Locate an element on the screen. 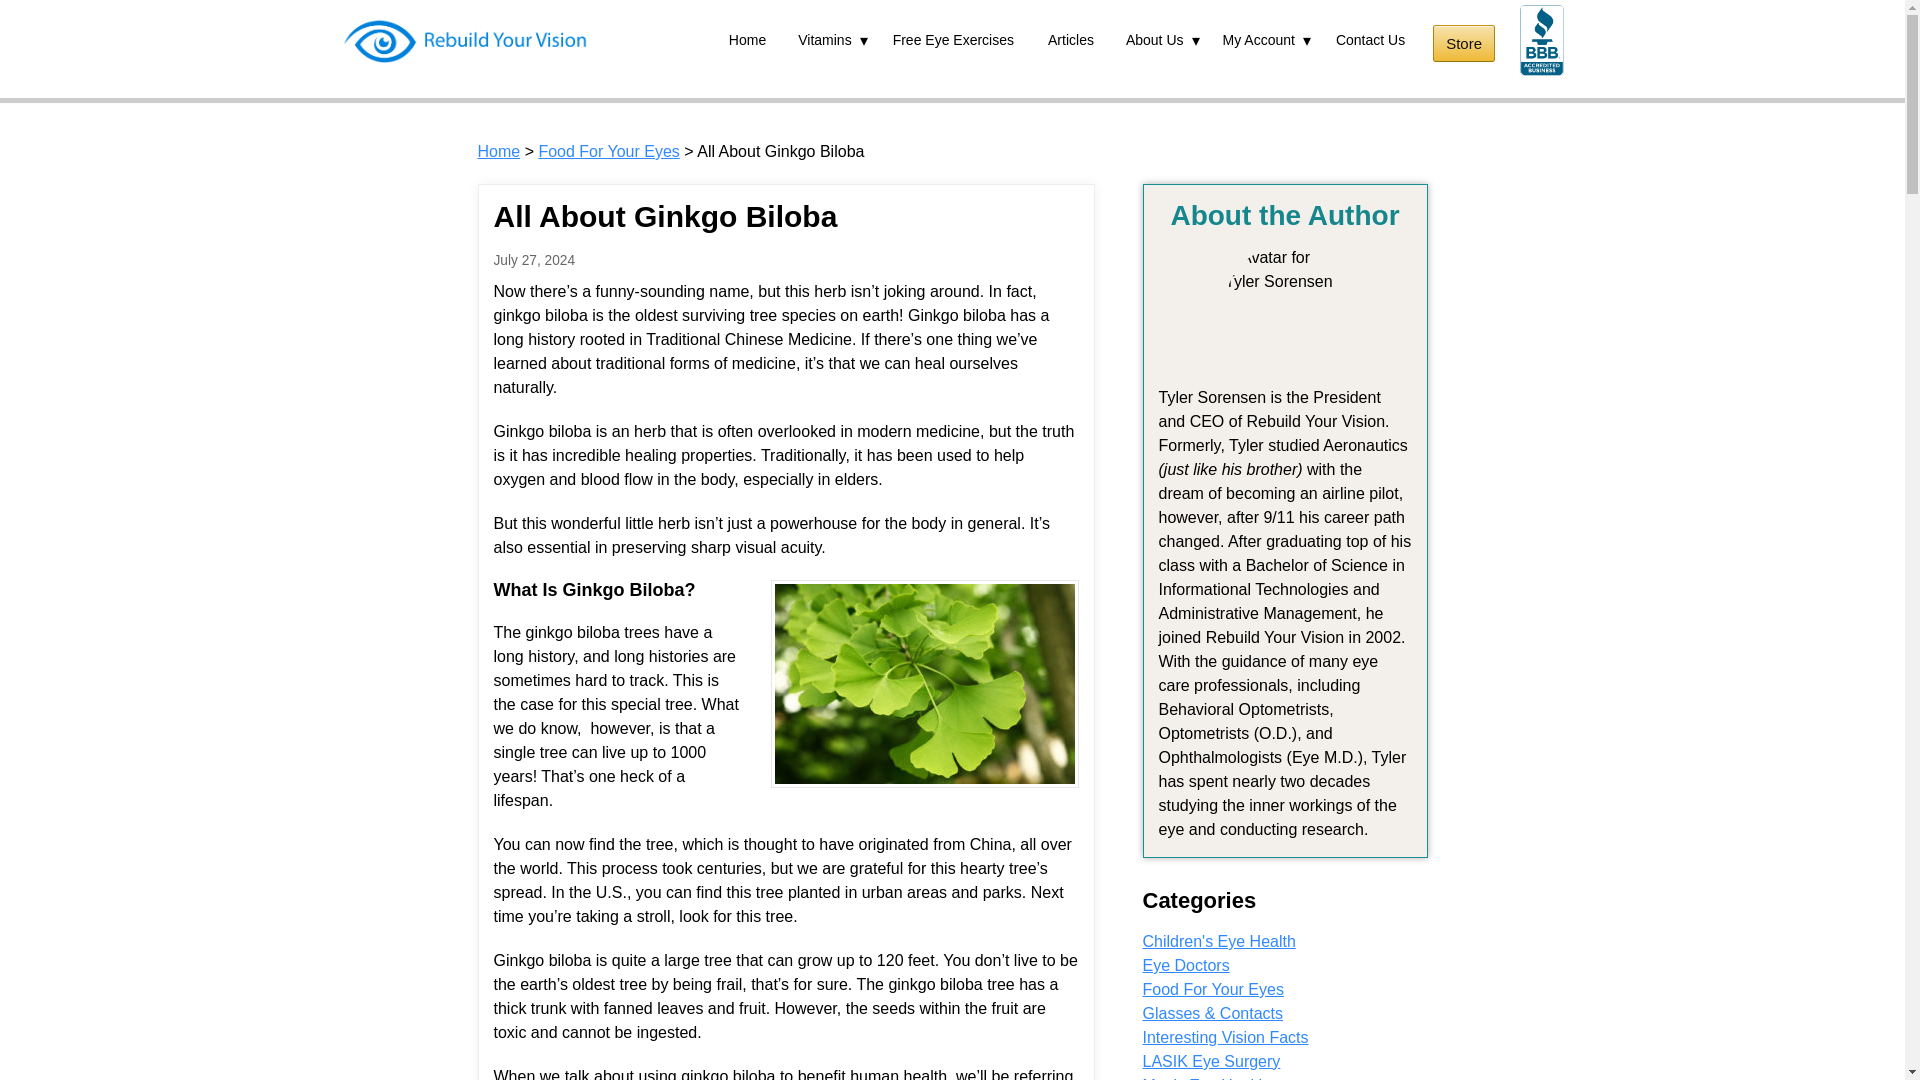 Image resolution: width=1920 pixels, height=1080 pixels. Go to the Food For Your Eyes category archives. is located at coordinates (608, 150).